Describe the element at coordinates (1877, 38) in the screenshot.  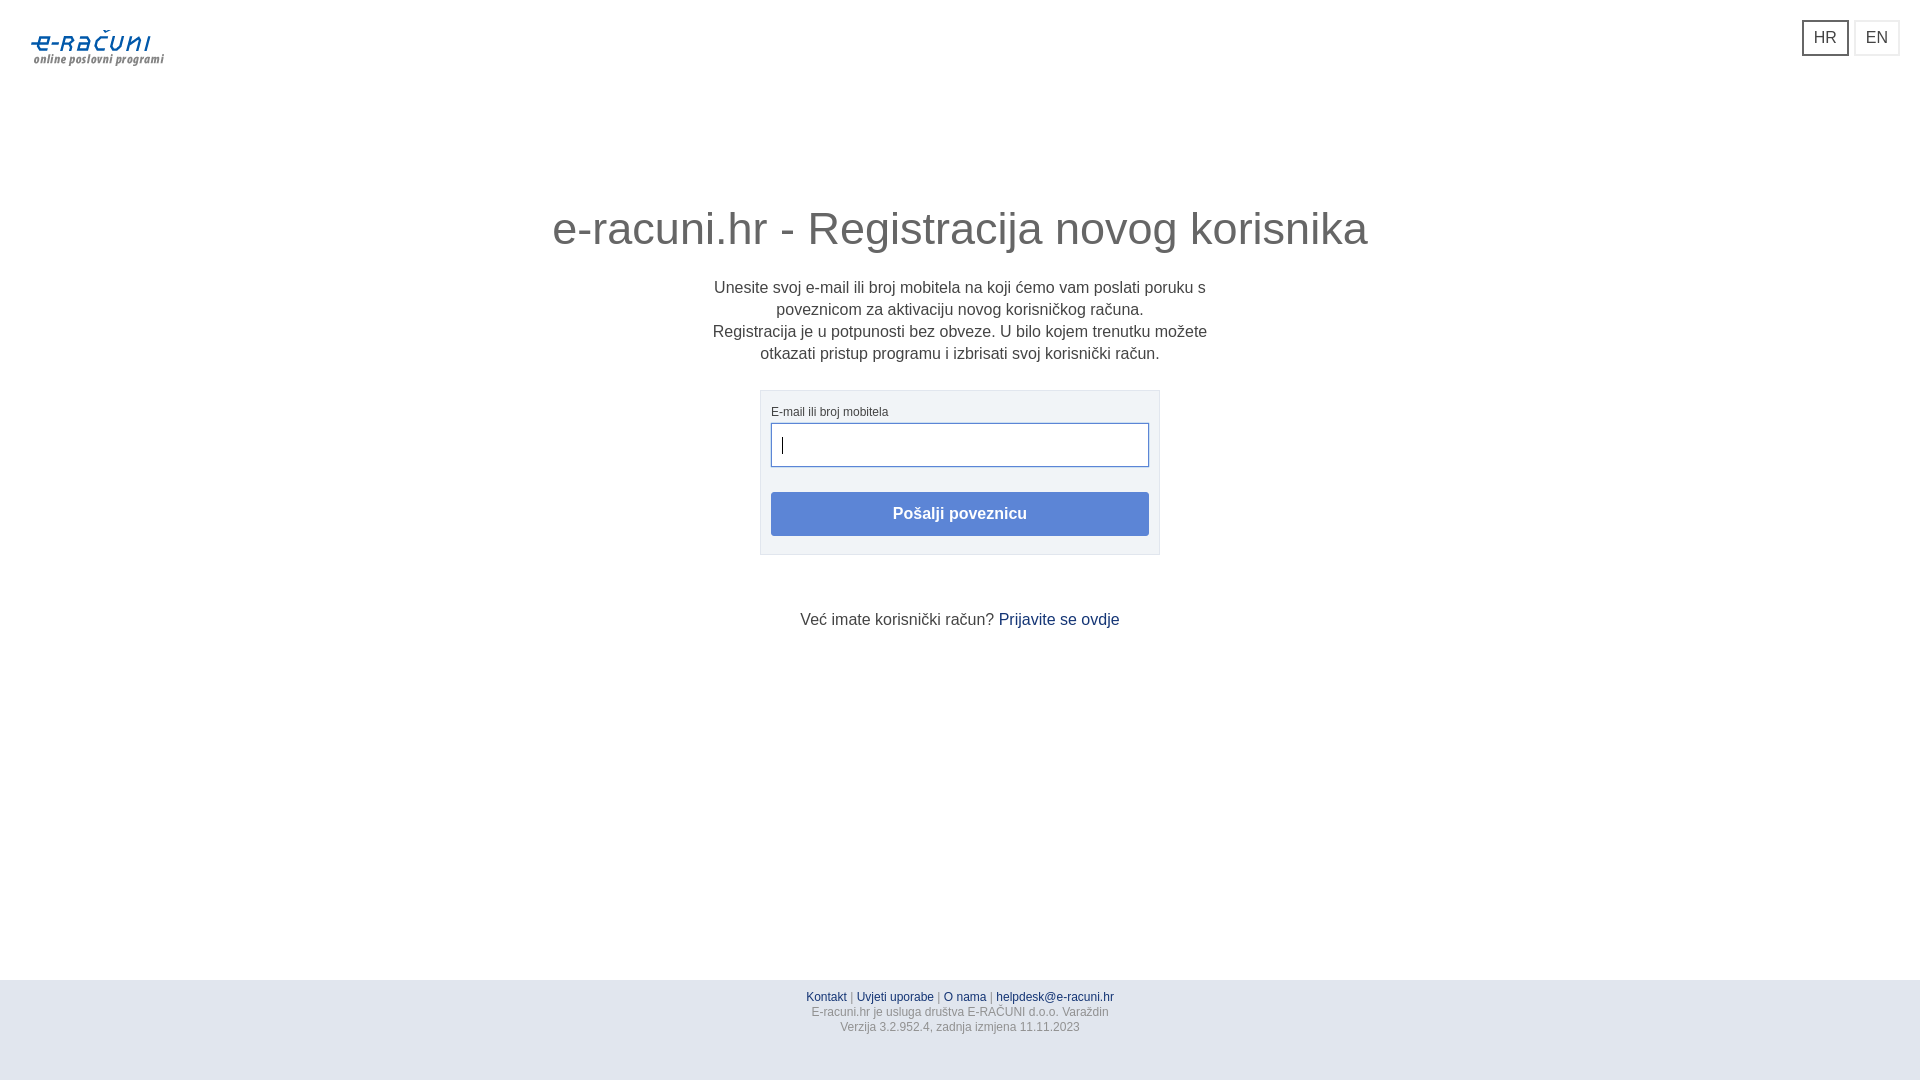
I see `EN` at that location.